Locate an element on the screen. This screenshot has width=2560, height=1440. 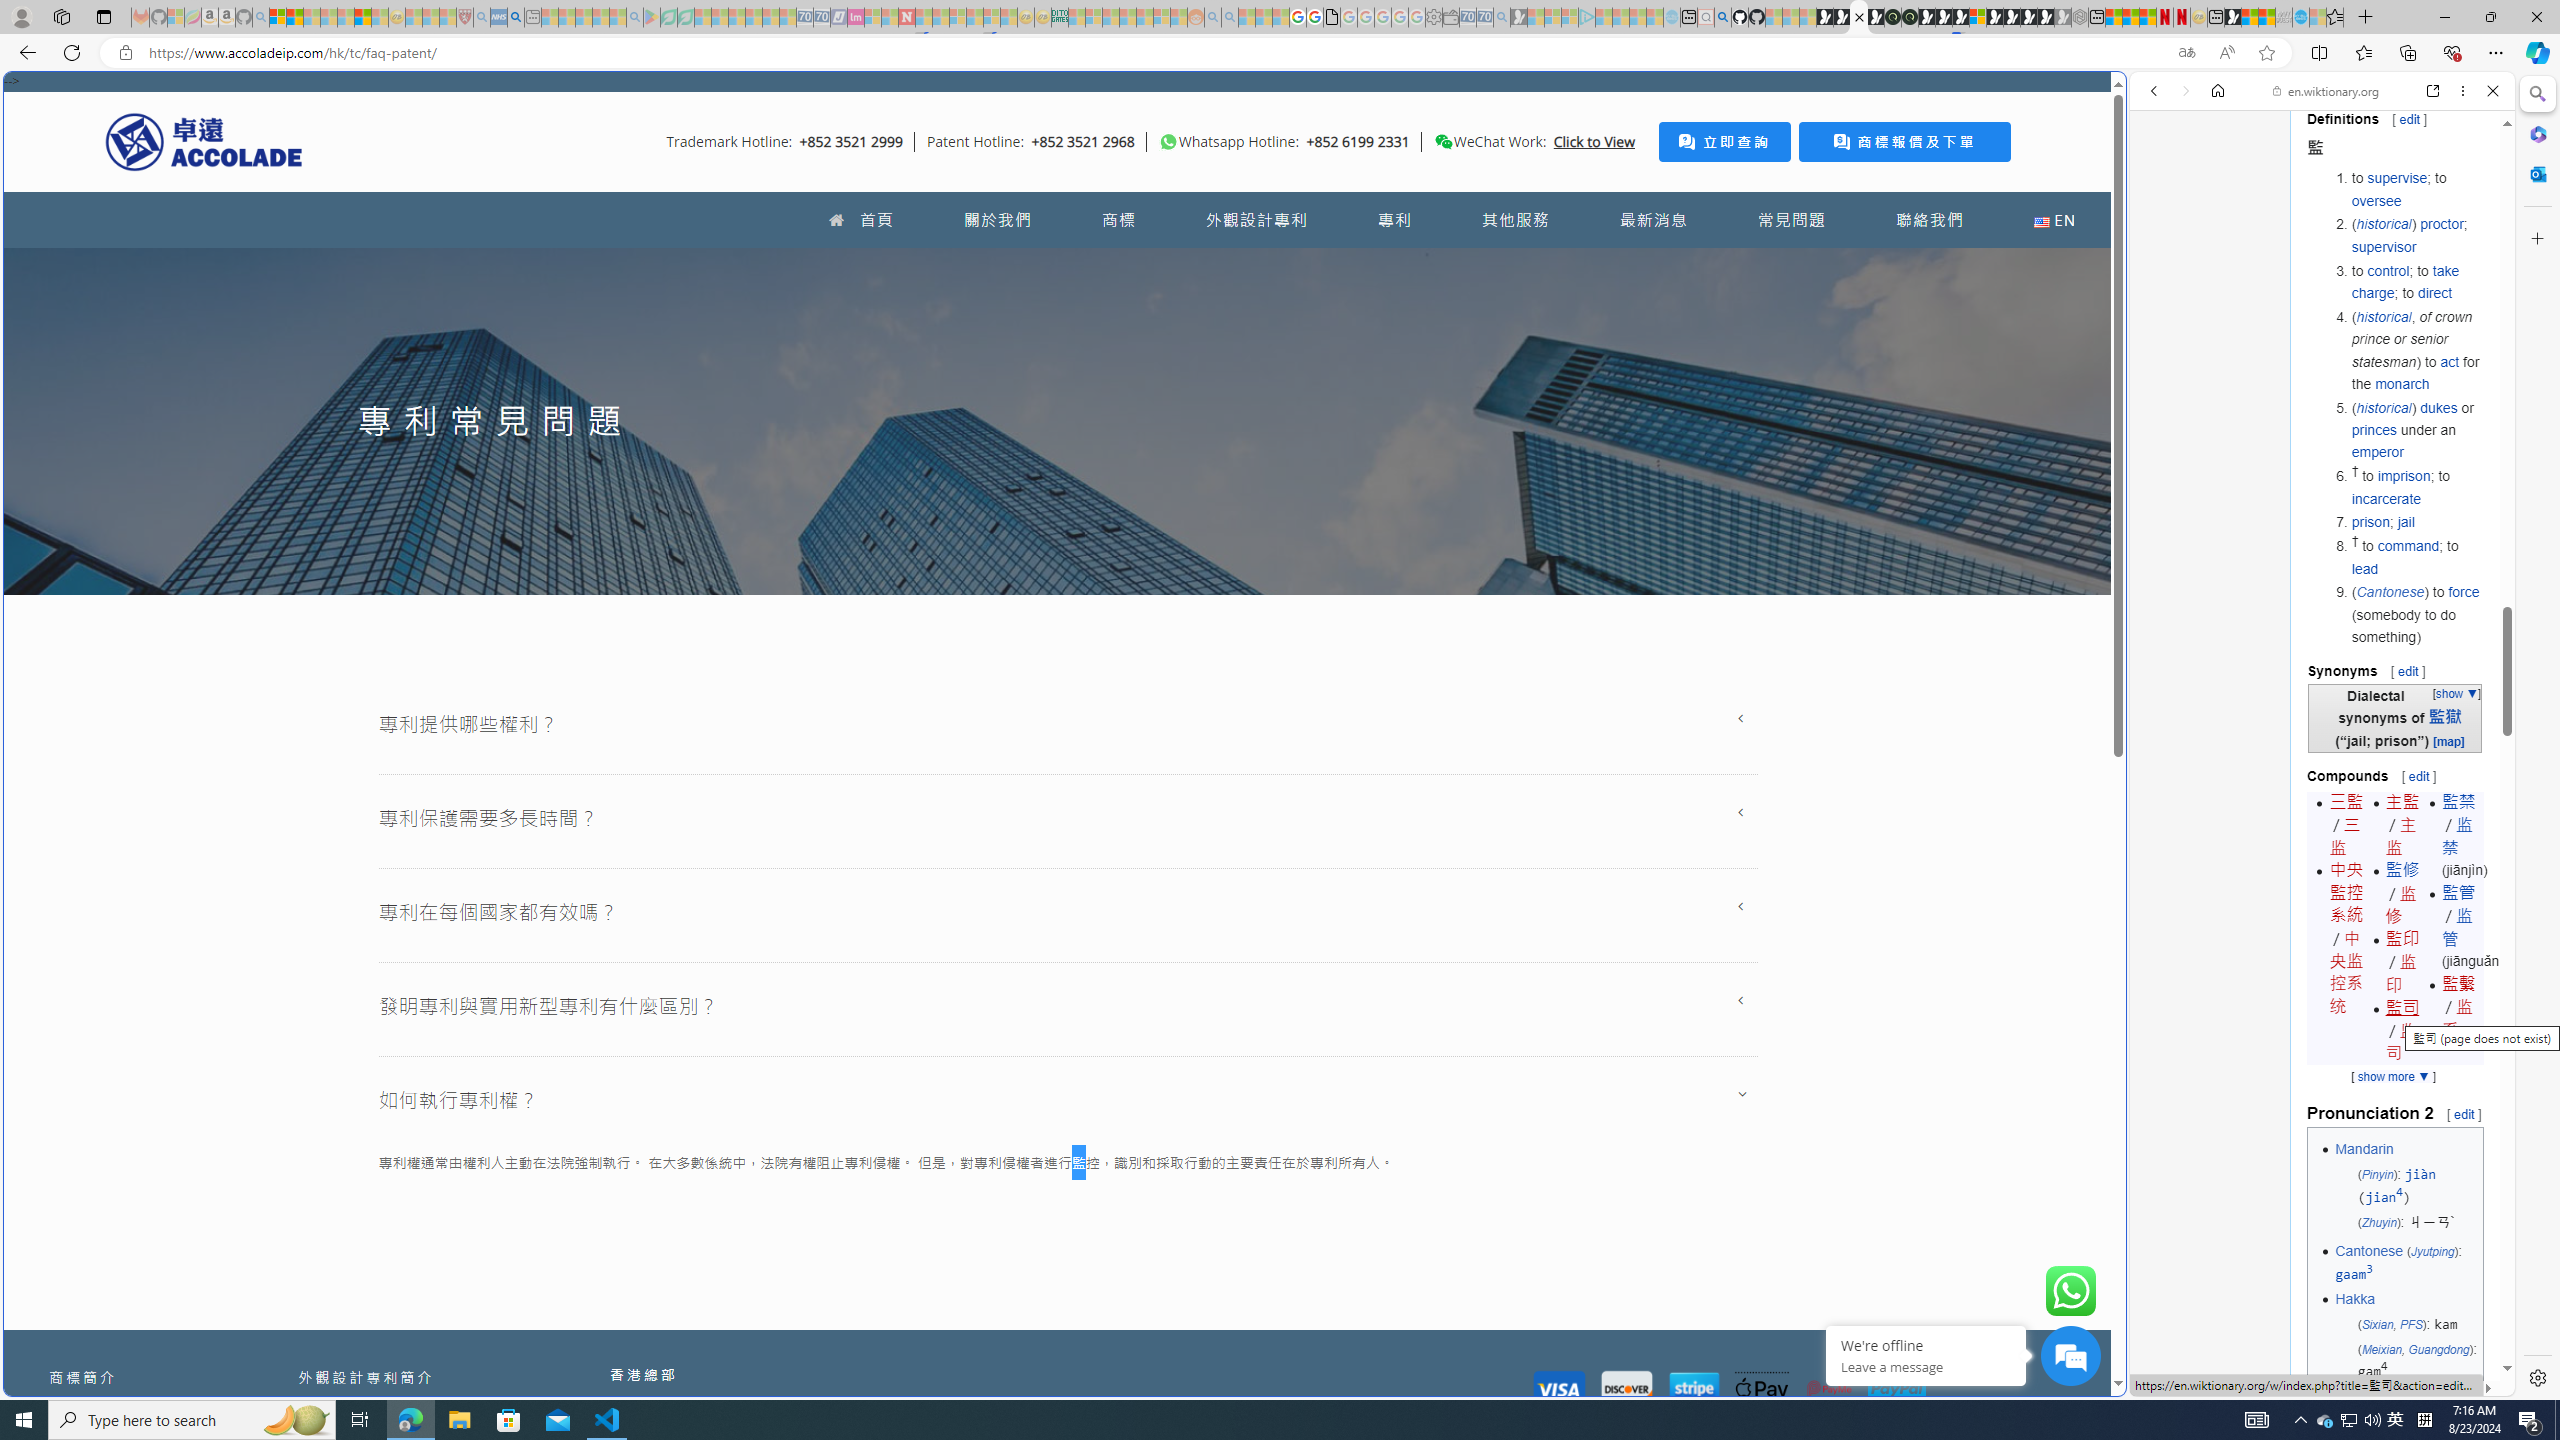
Wallet - Sleeping is located at coordinates (1450, 17).